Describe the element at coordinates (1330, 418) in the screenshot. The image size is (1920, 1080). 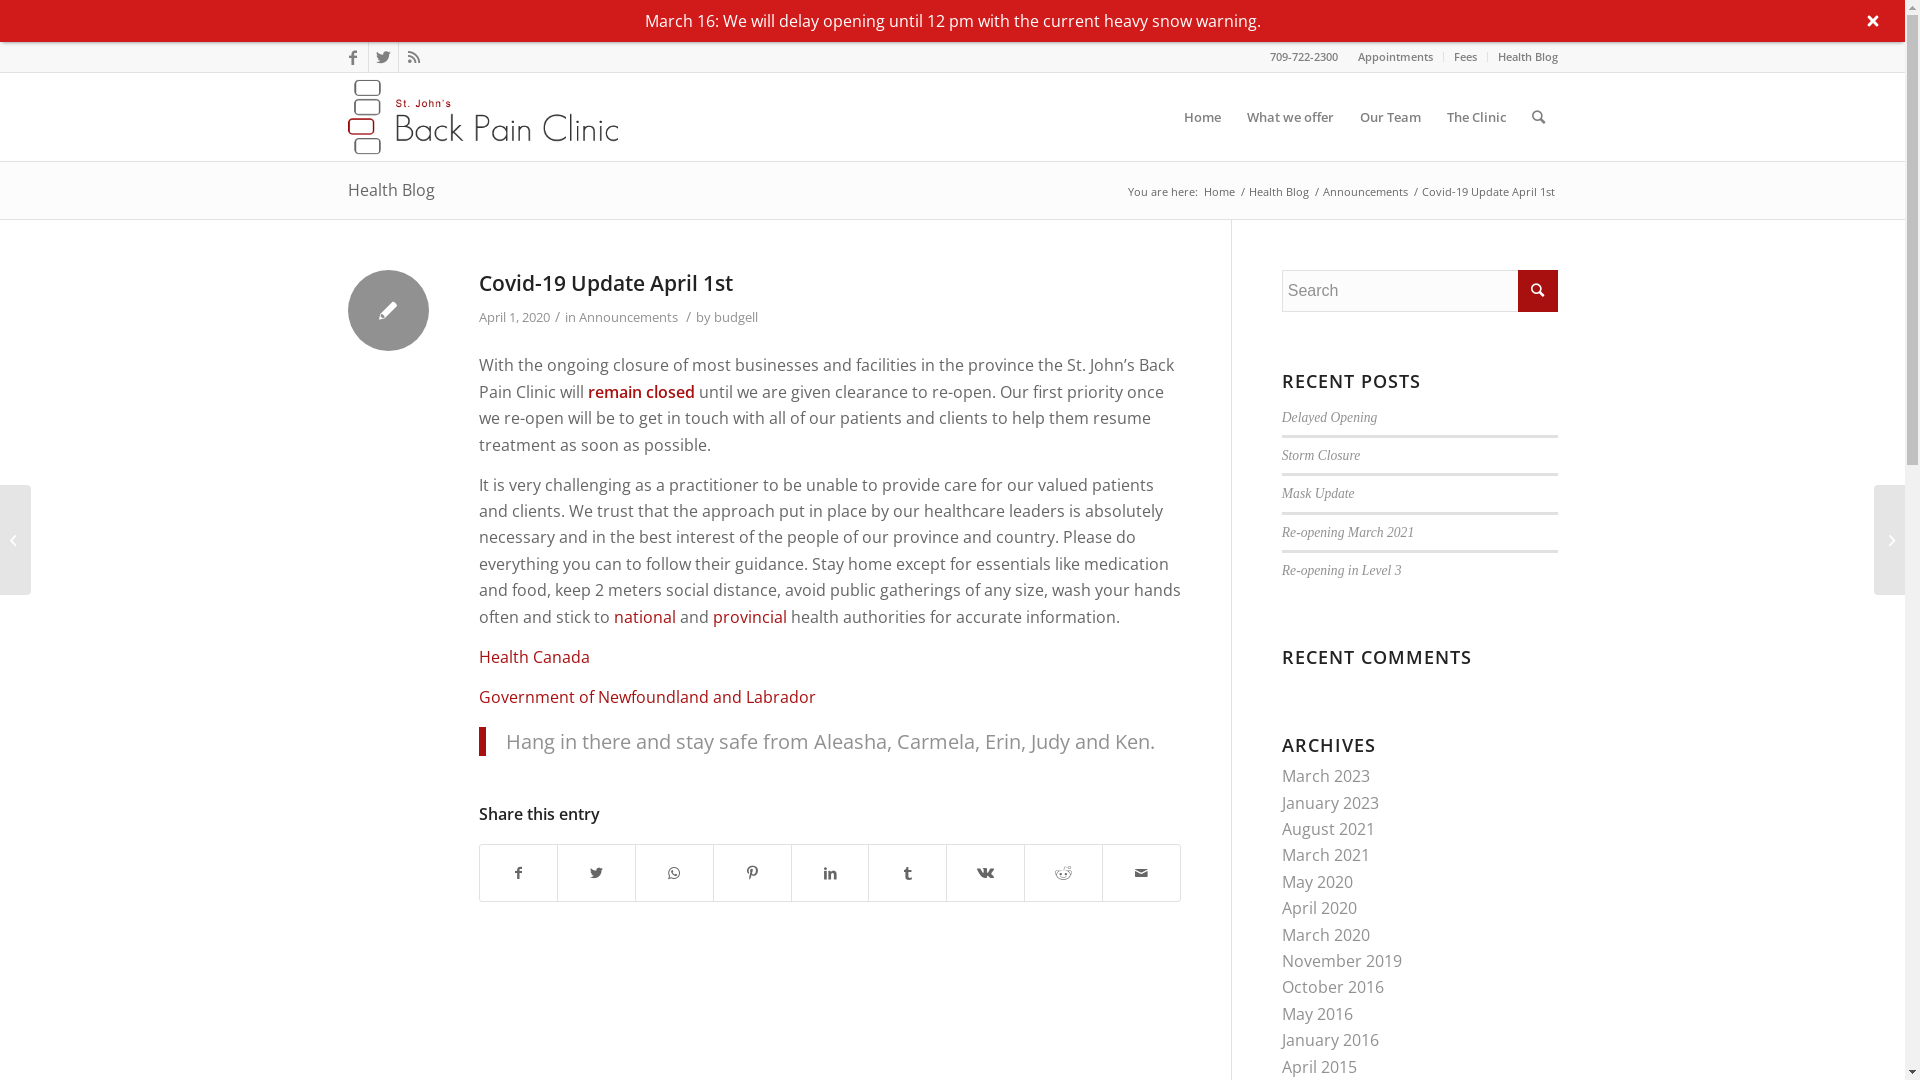
I see `Delayed Opening` at that location.